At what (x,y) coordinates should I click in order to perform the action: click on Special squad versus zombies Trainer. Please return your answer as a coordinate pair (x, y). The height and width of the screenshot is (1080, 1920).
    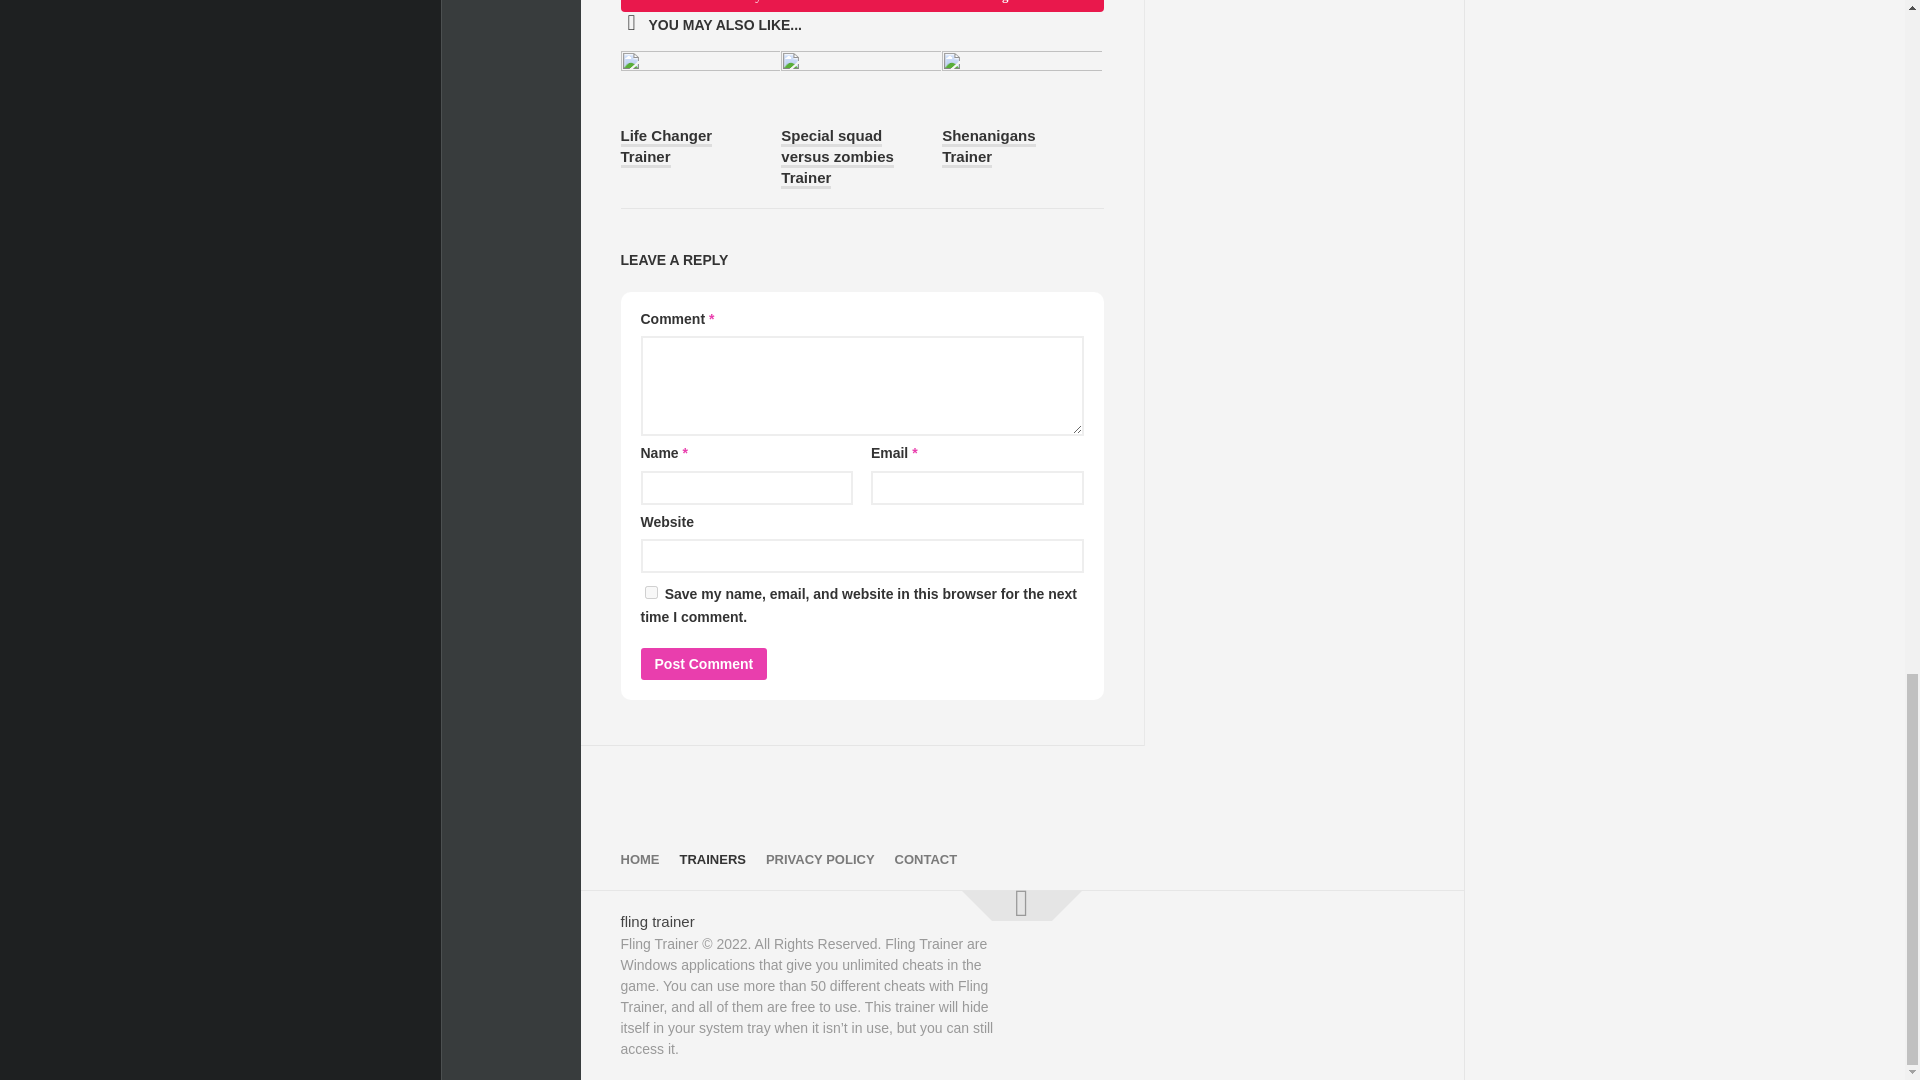
    Looking at the image, I should click on (838, 158).